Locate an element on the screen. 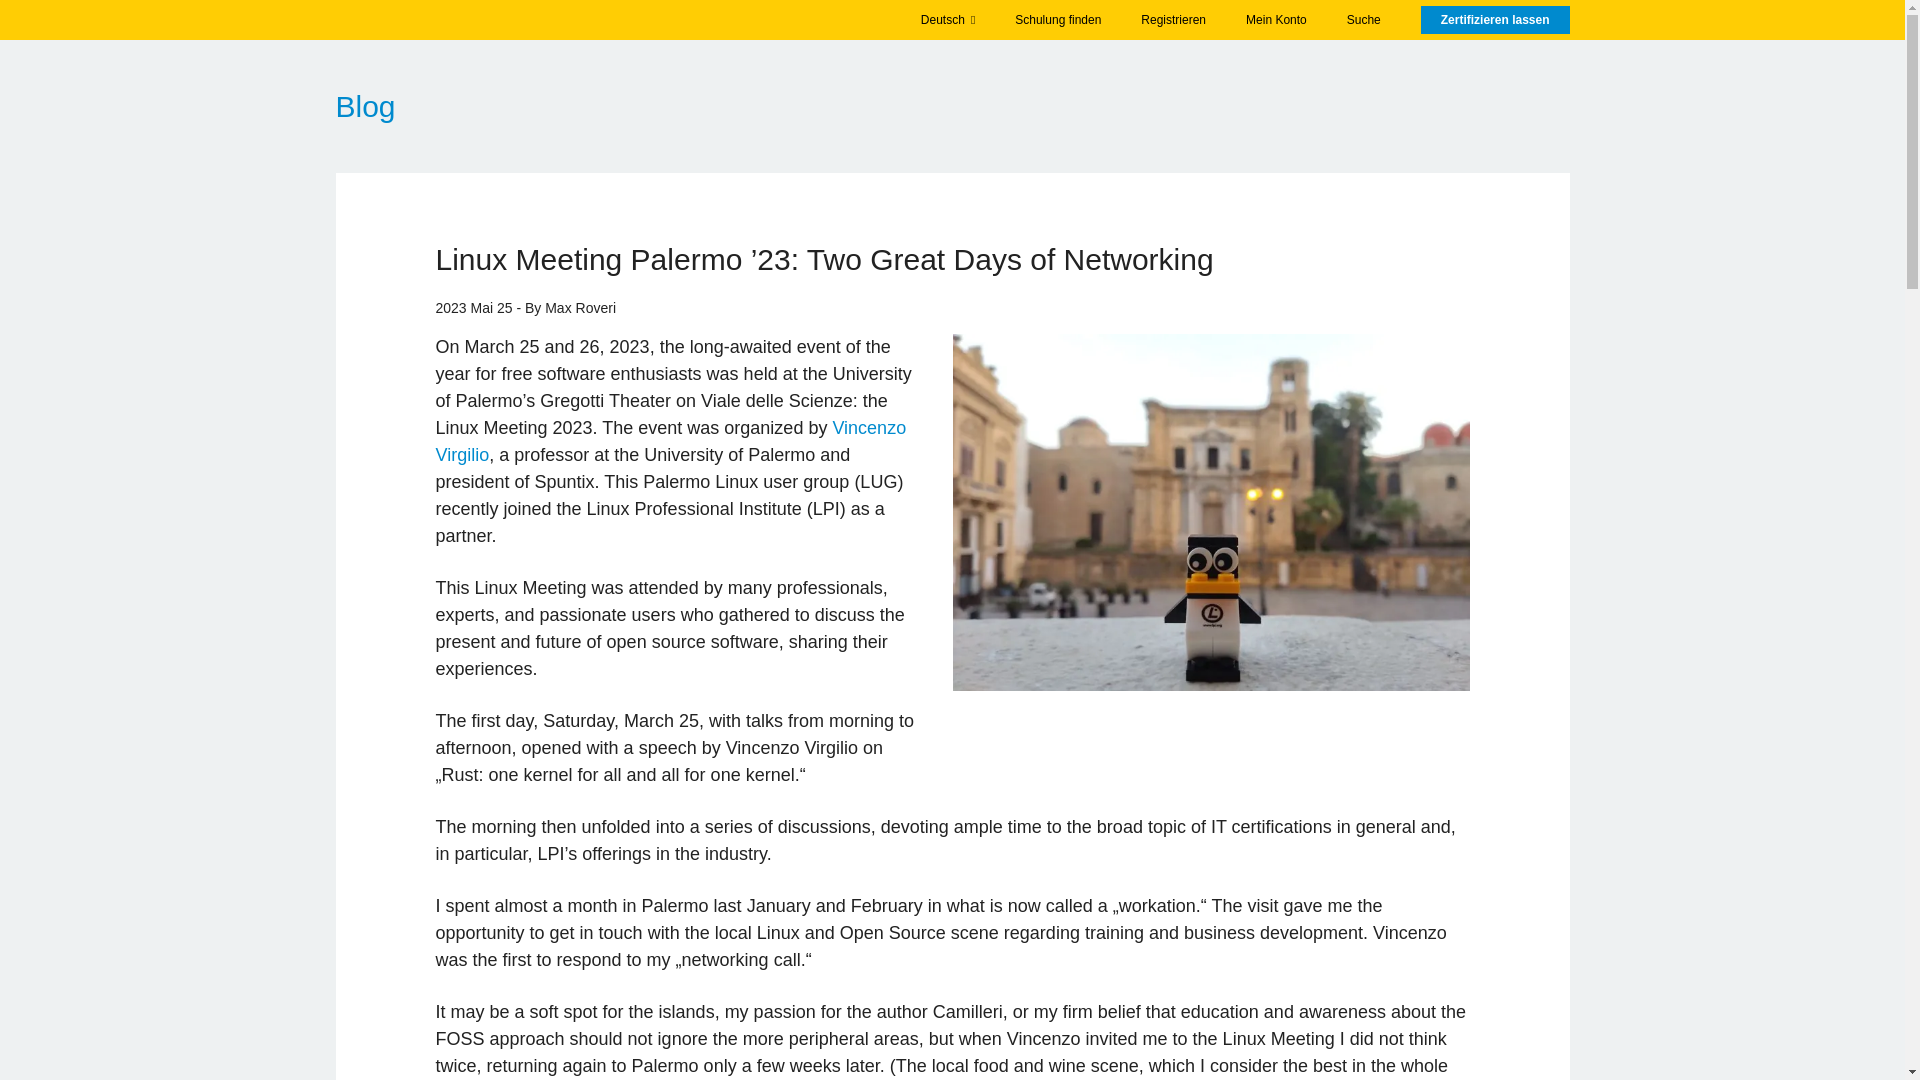 This screenshot has height=1080, width=1920. Suche is located at coordinates (1364, 20).